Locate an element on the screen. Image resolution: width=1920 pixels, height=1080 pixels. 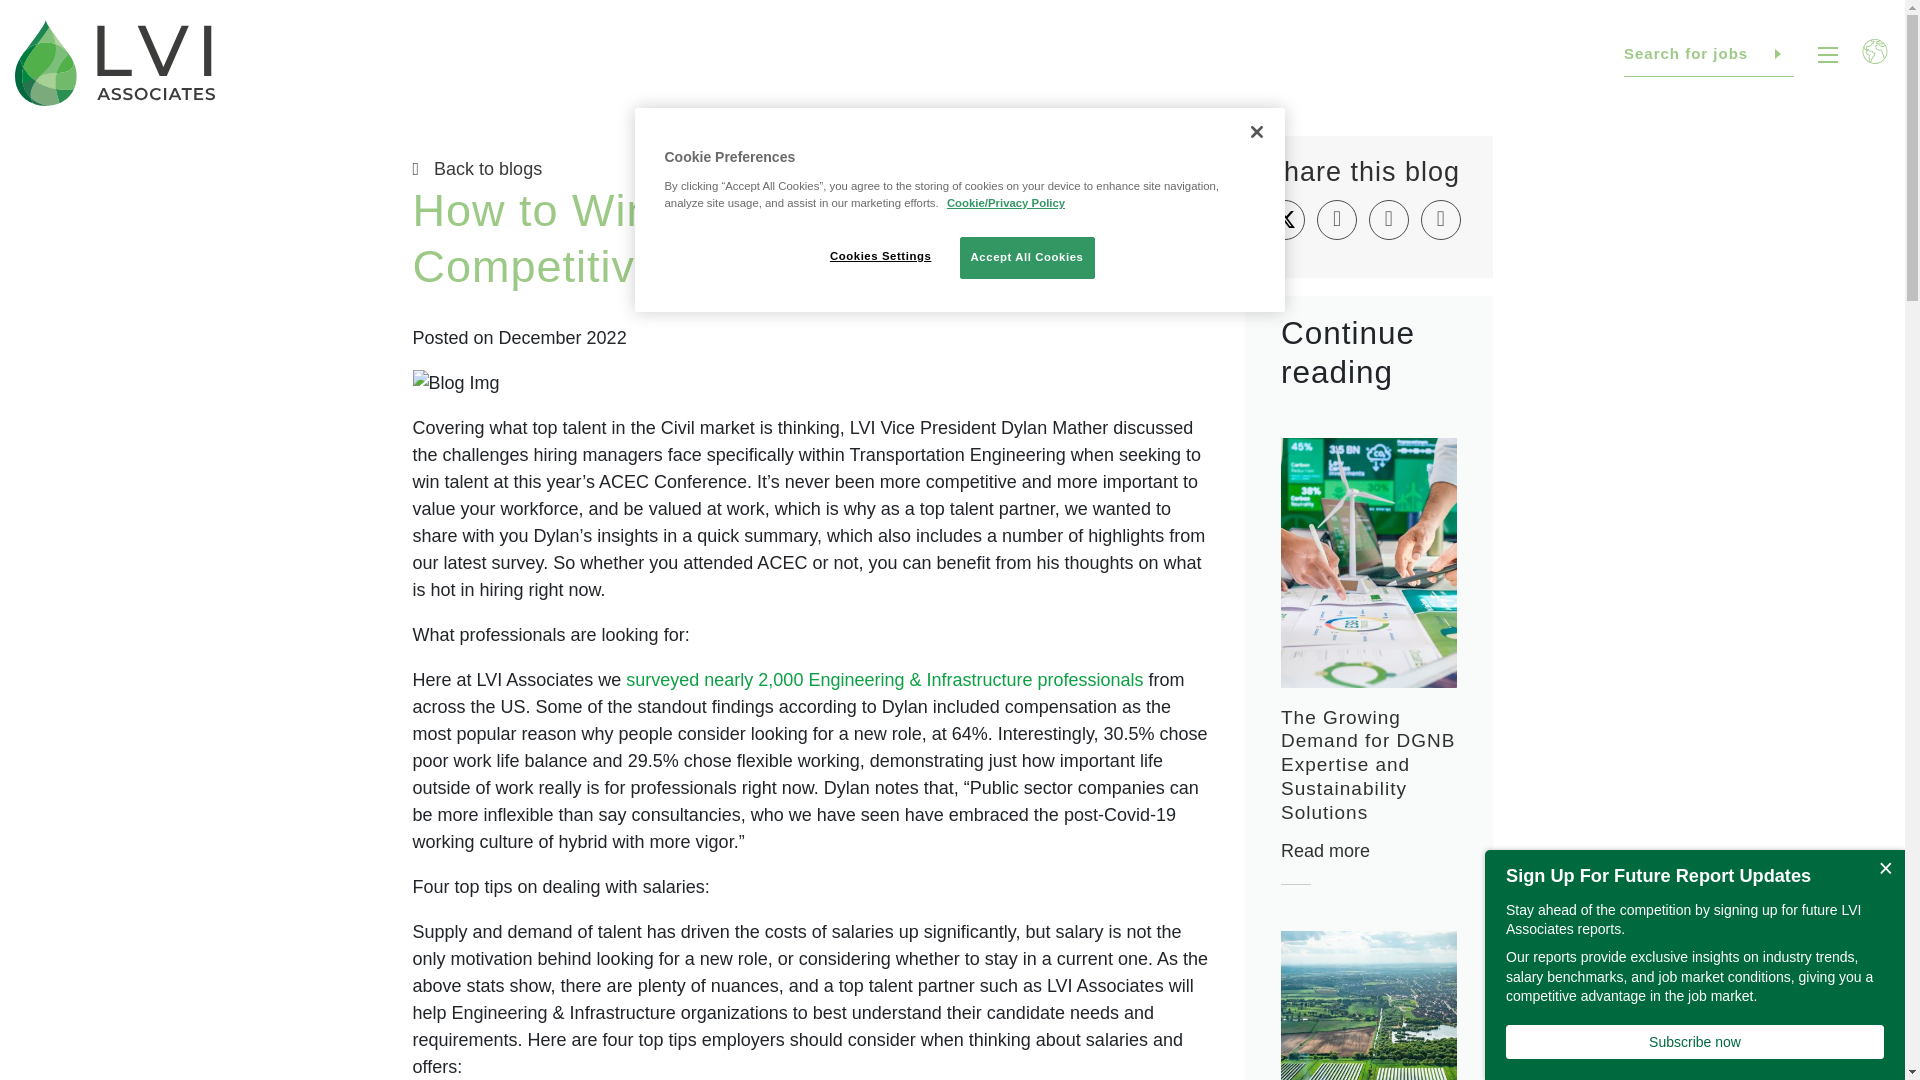
share on LinkedIn is located at coordinates (1388, 219).